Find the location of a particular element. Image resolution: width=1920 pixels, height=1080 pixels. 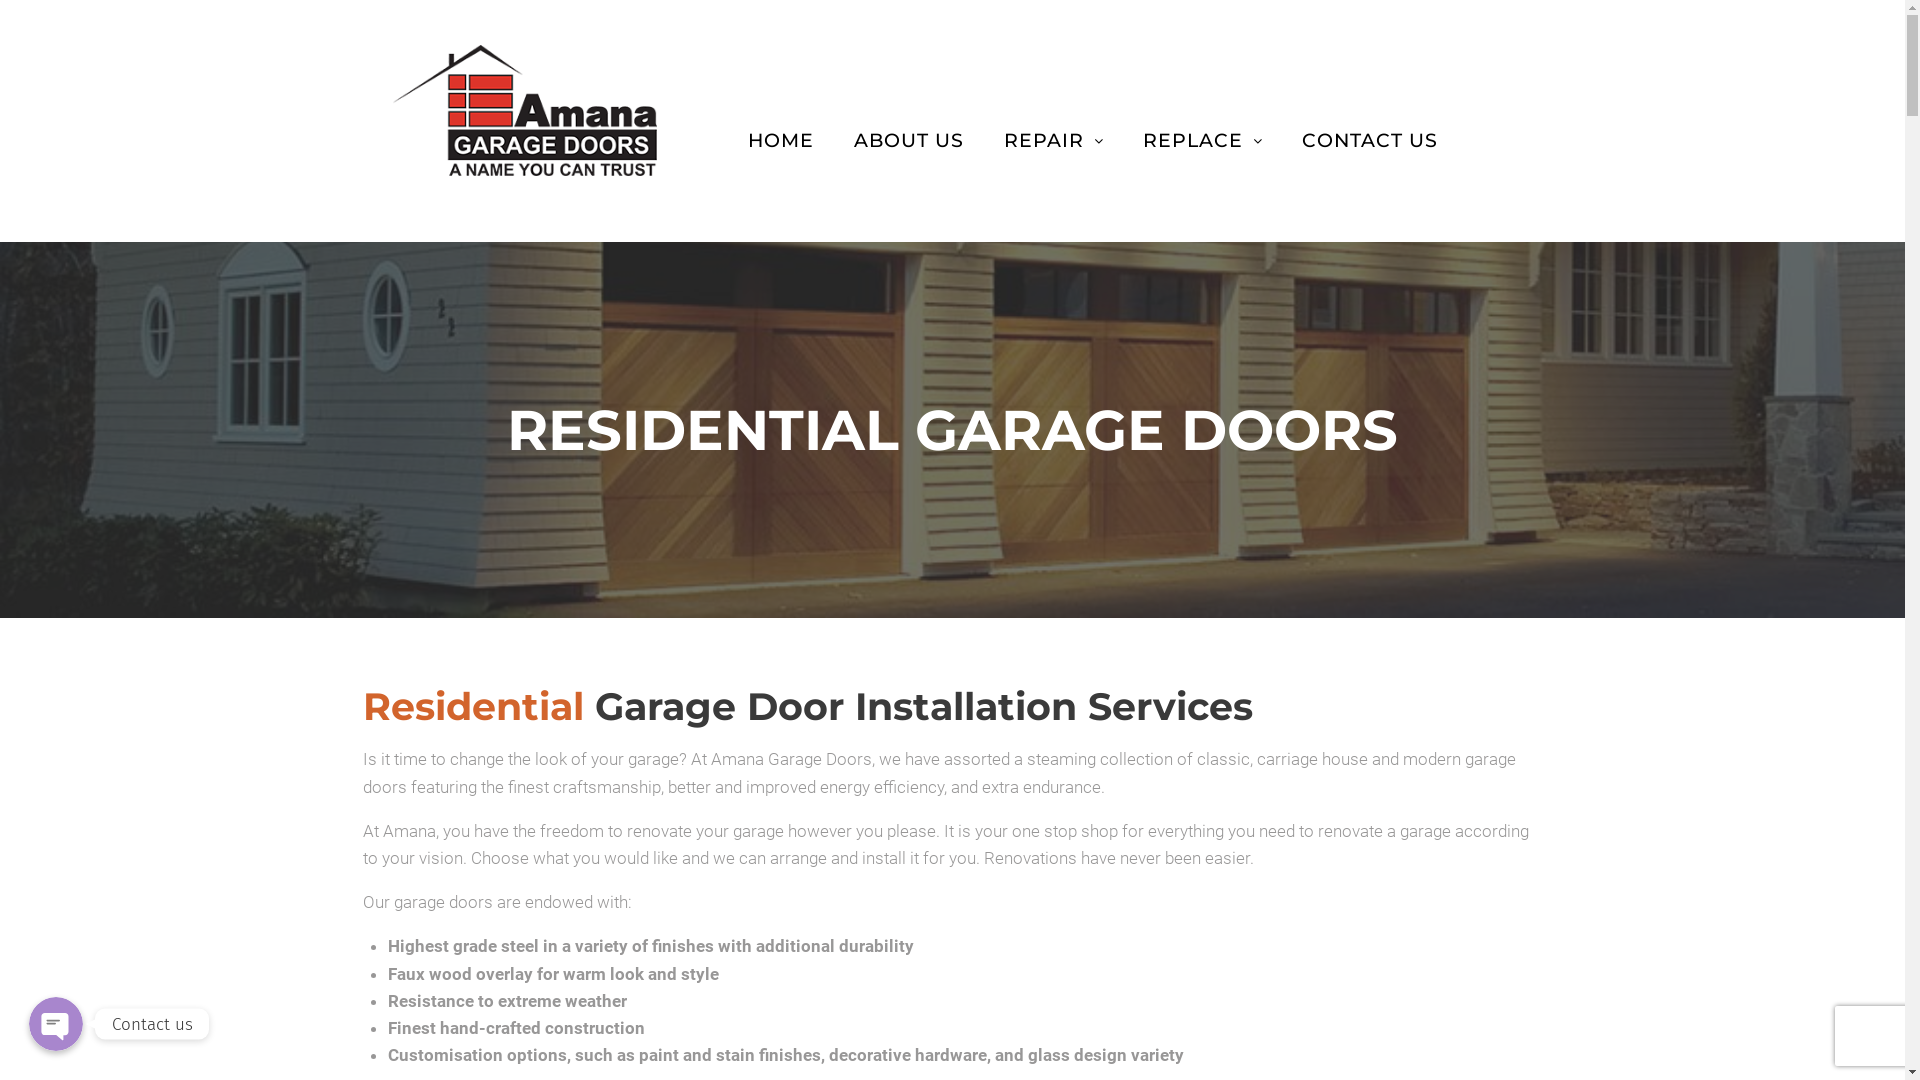

CONTACT US is located at coordinates (1370, 140).